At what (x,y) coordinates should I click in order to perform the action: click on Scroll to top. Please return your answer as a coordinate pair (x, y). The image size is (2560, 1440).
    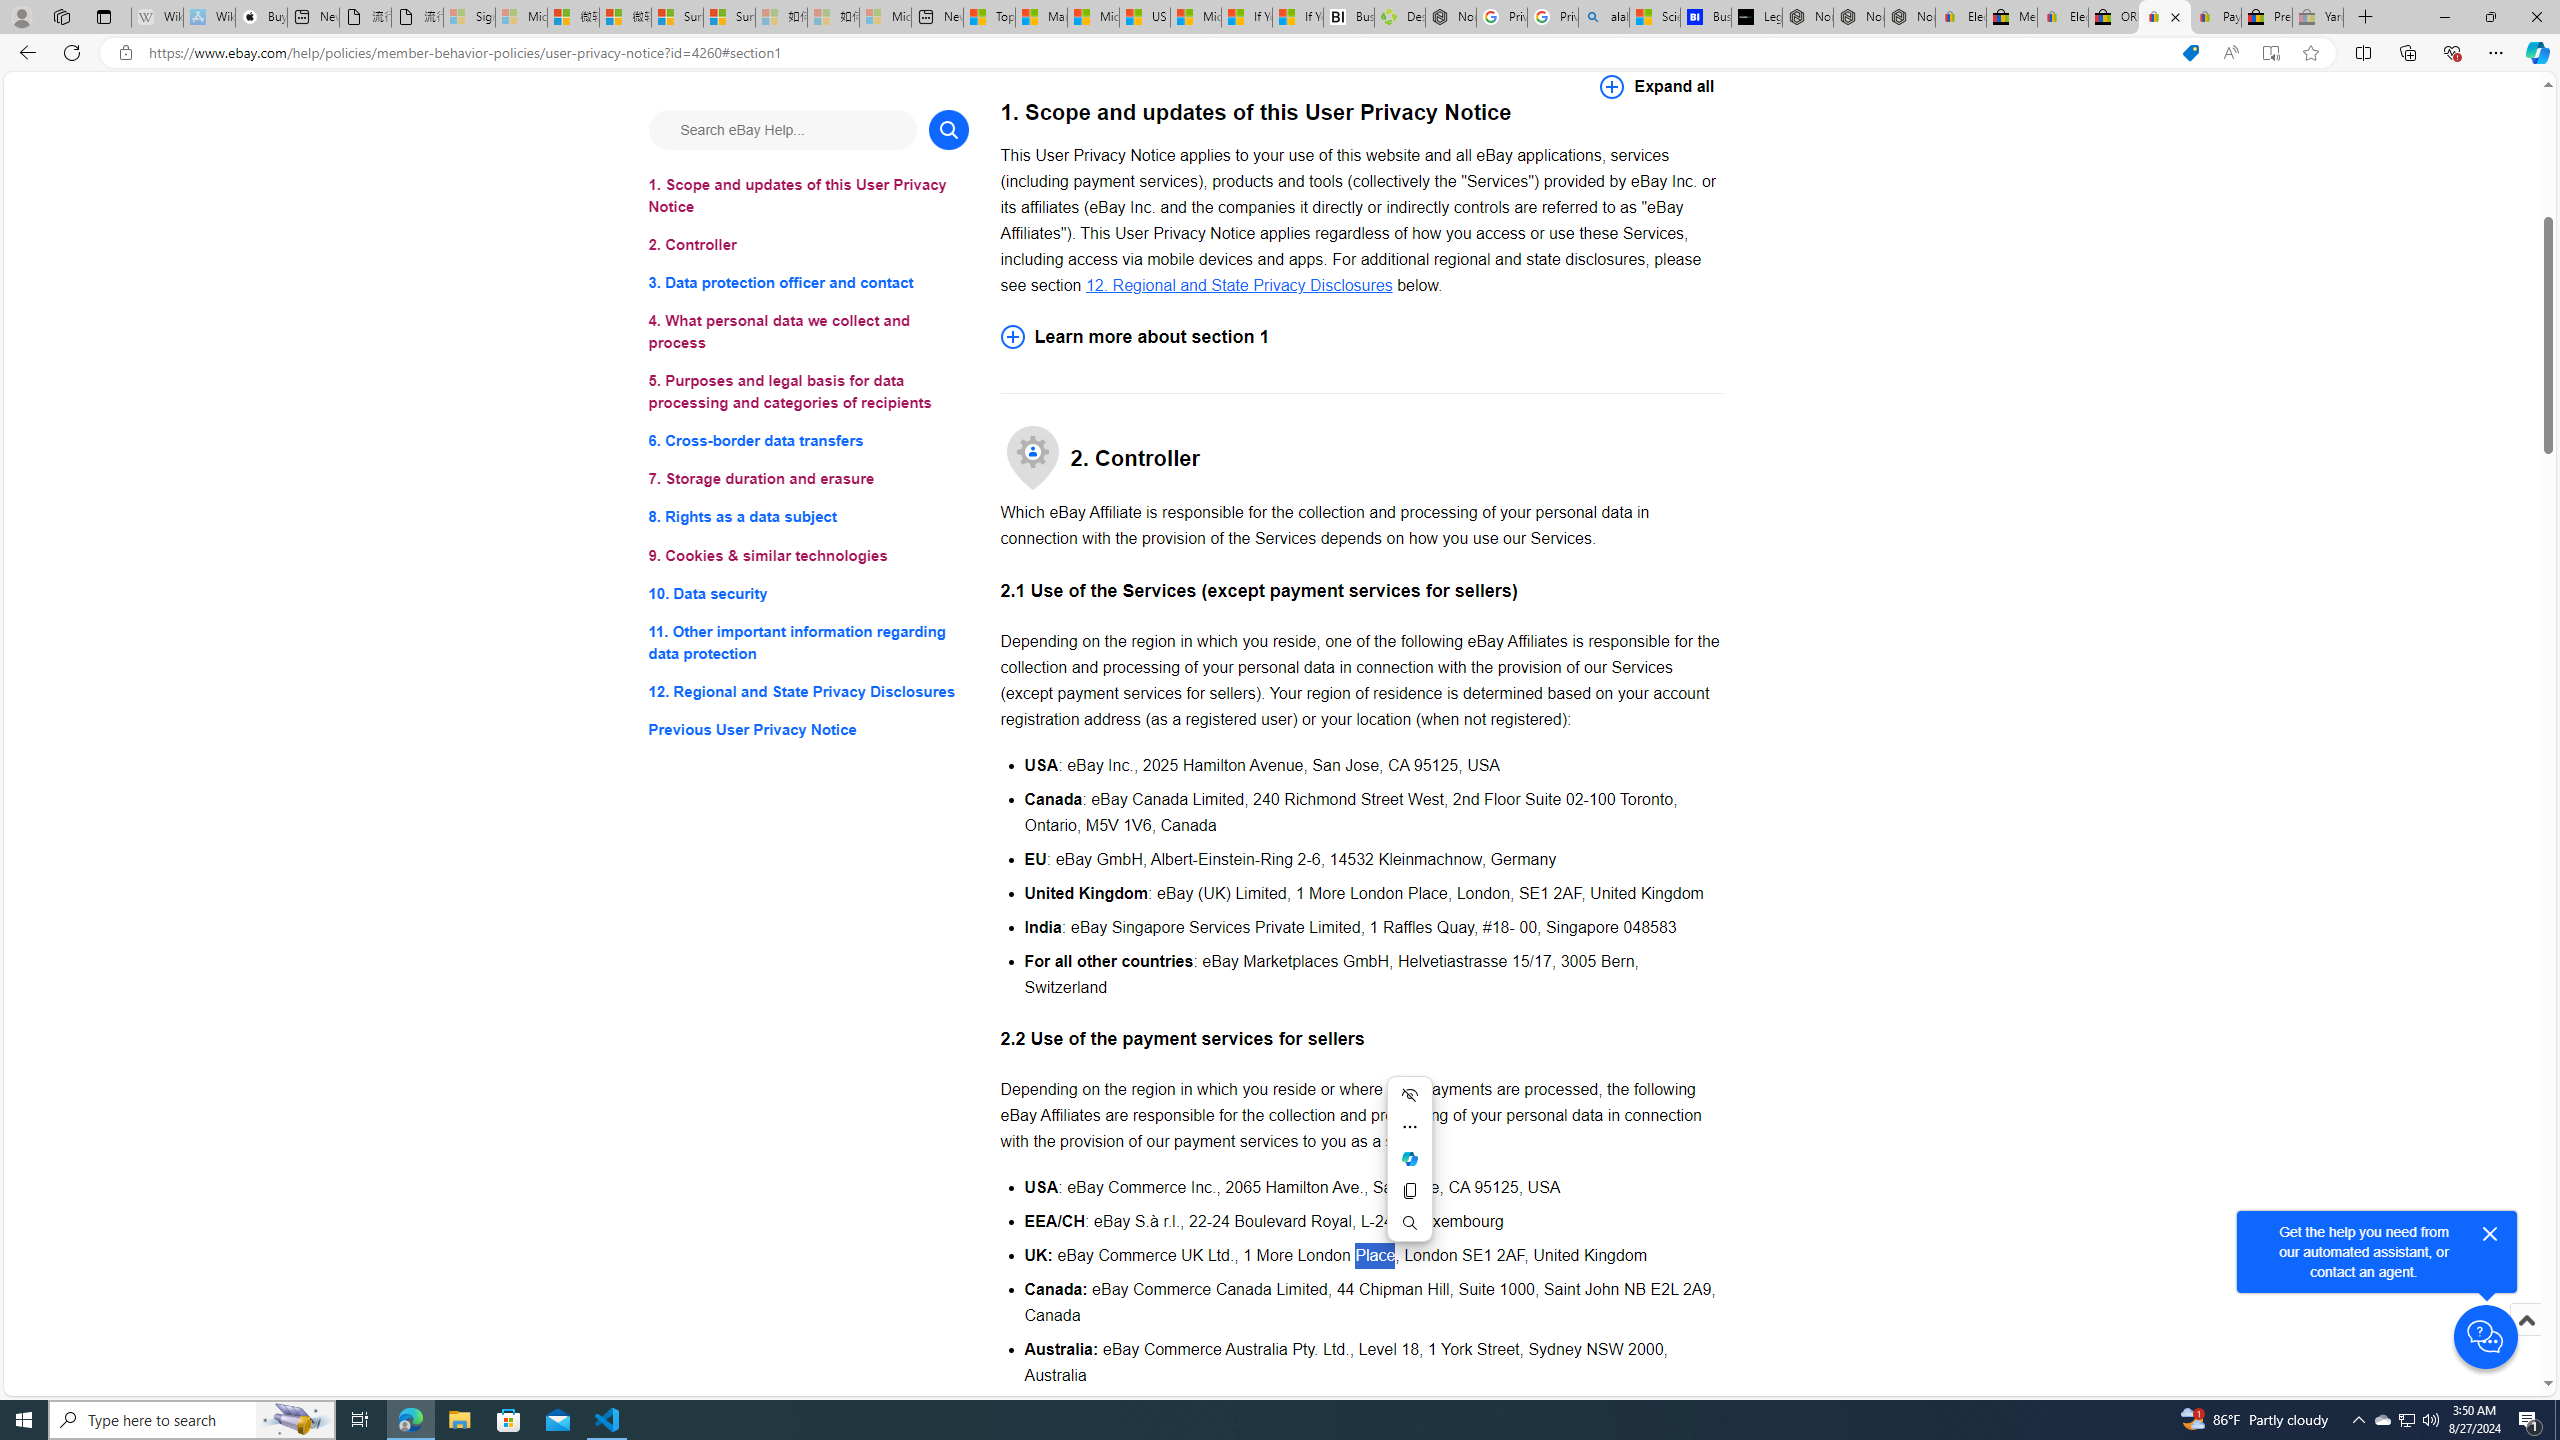
    Looking at the image, I should click on (2525, 1341).